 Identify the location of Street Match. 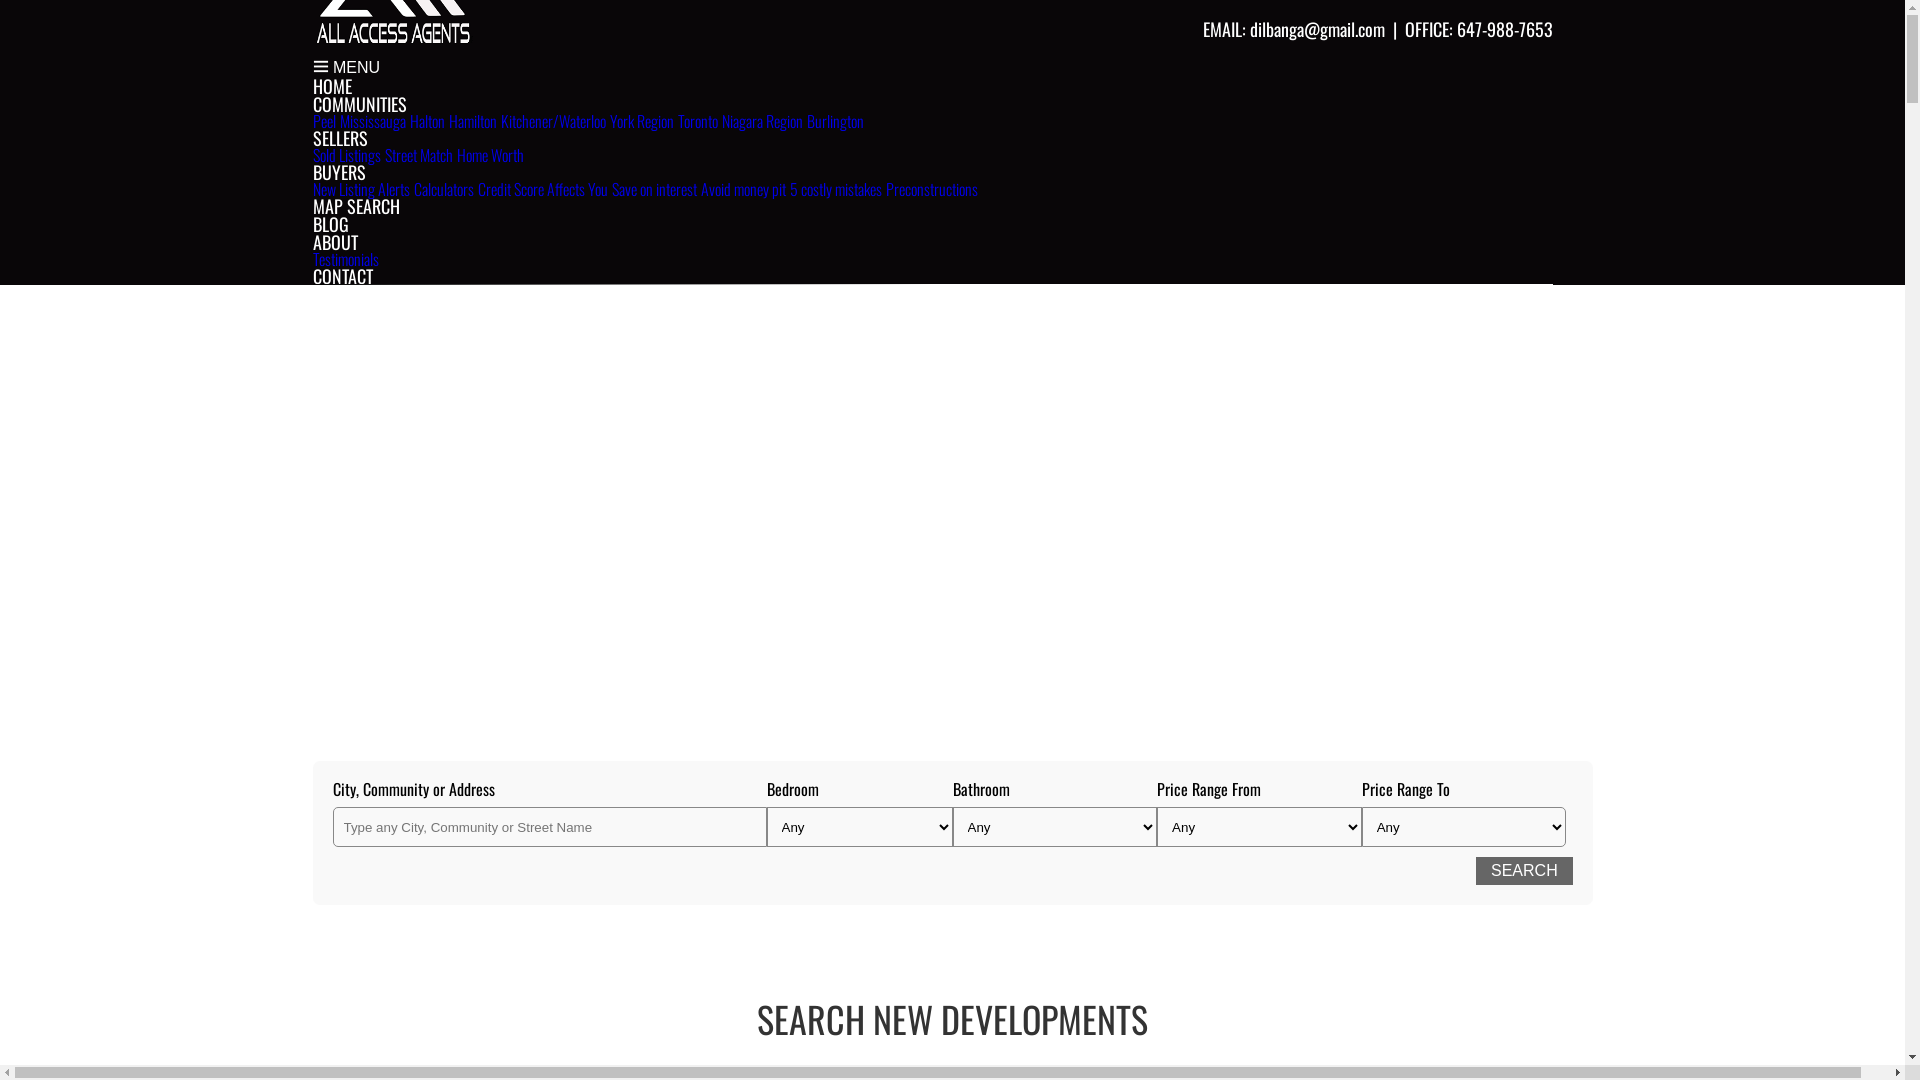
(418, 155).